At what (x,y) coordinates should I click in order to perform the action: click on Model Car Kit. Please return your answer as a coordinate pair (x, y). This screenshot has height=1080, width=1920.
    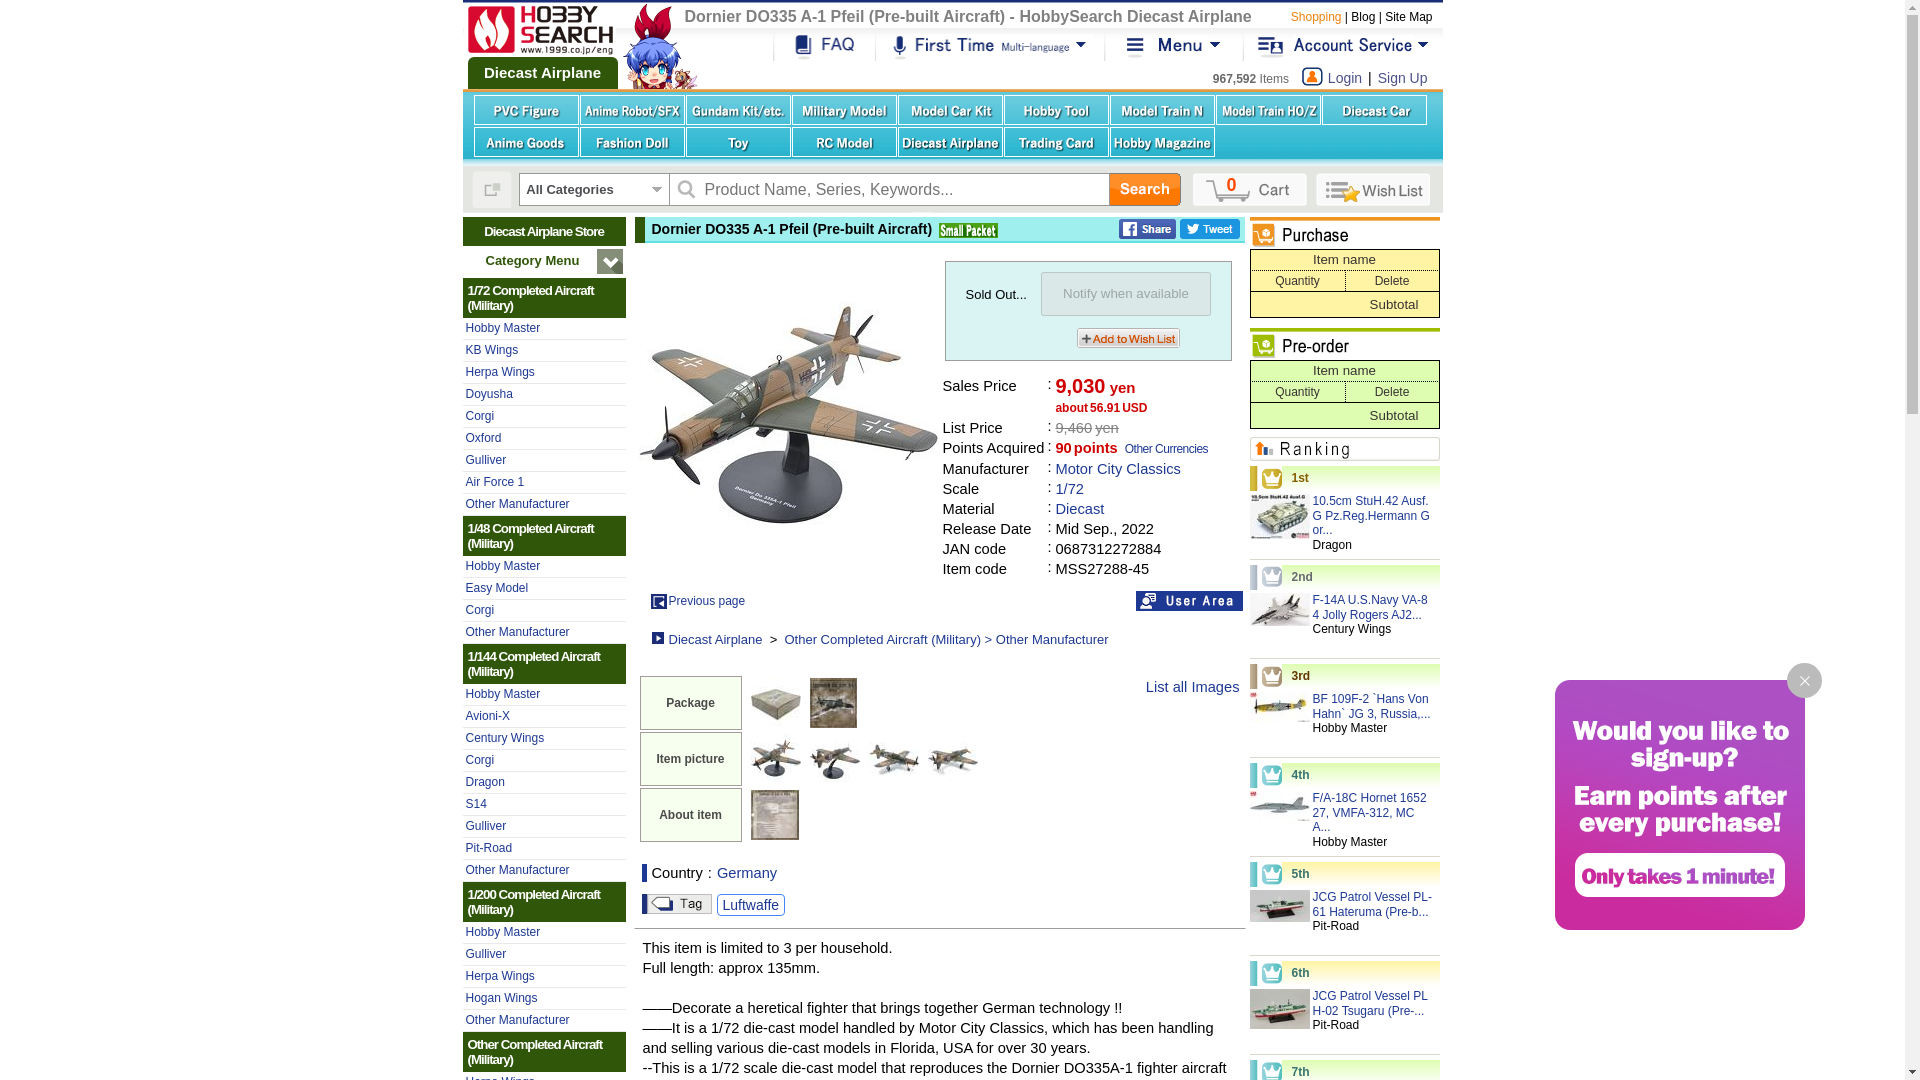
    Looking at the image, I should click on (950, 110).